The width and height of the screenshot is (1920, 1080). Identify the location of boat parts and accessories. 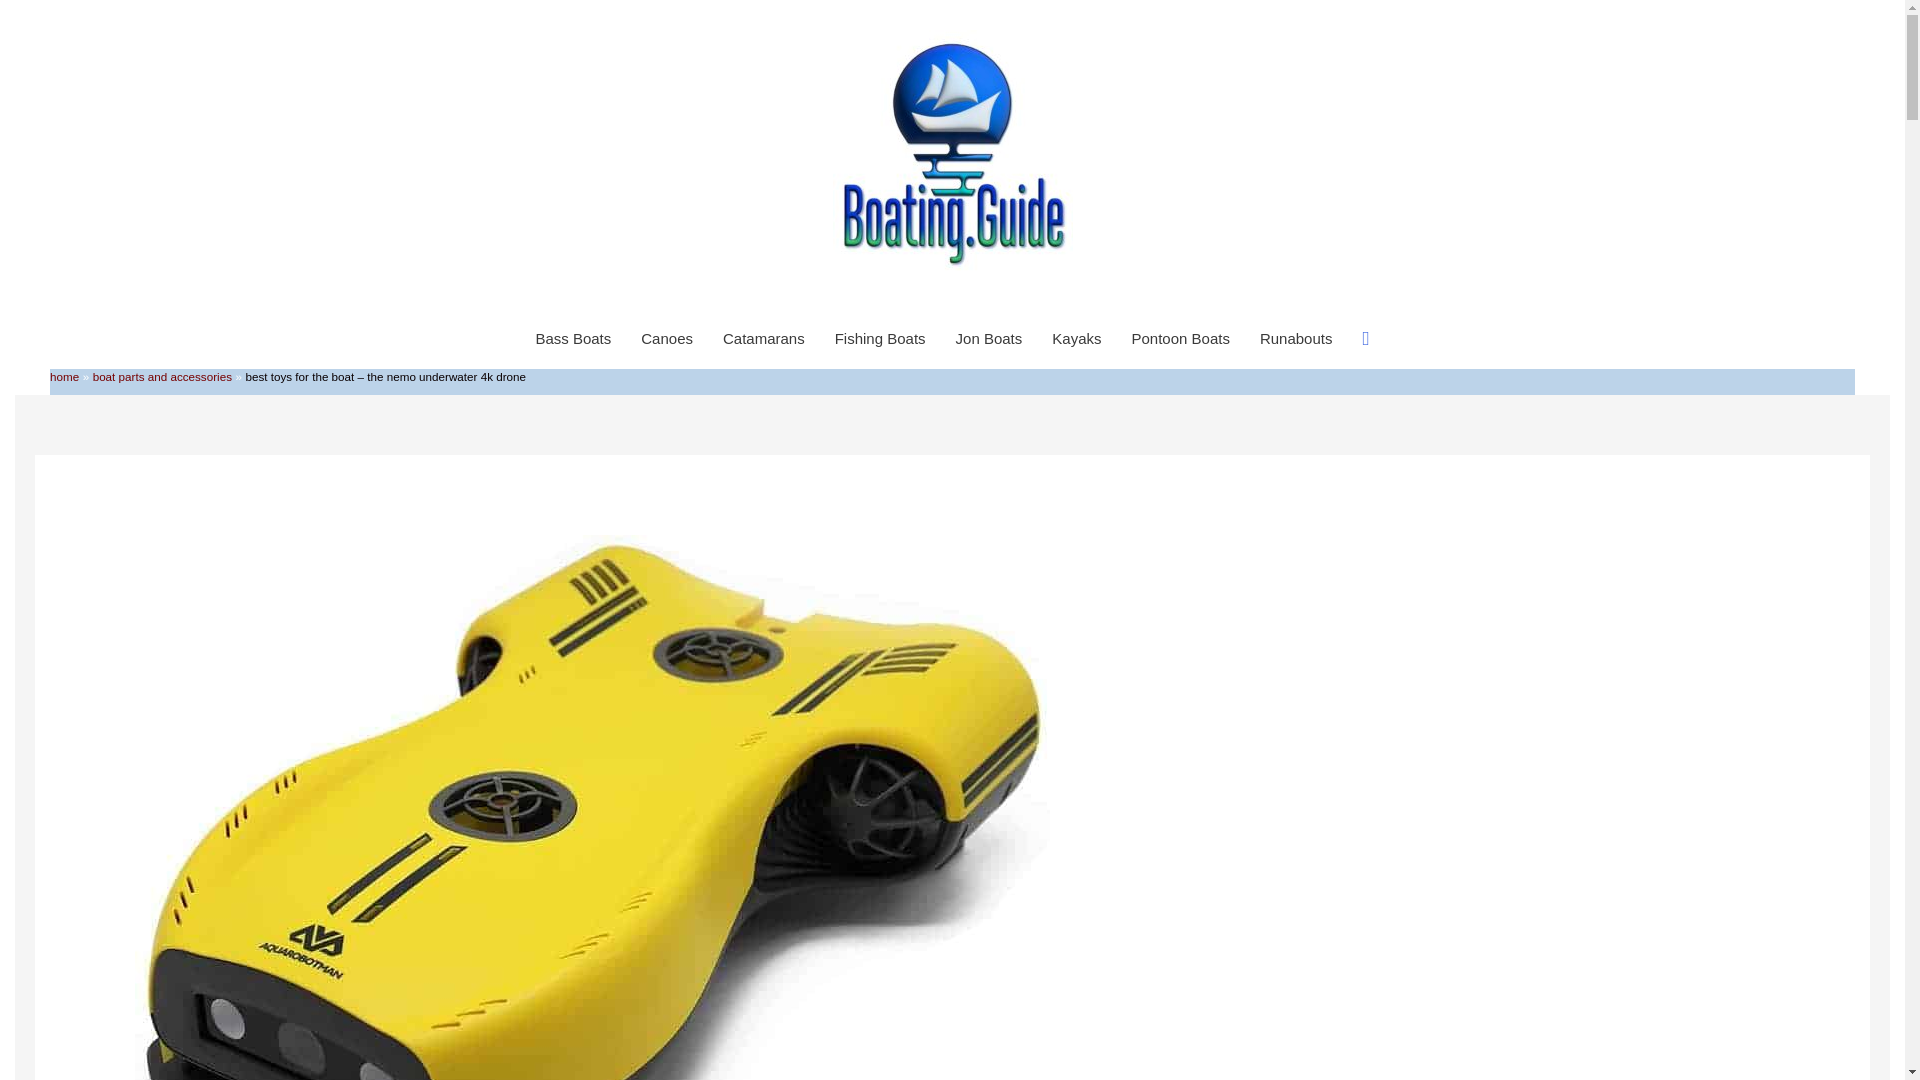
(162, 376).